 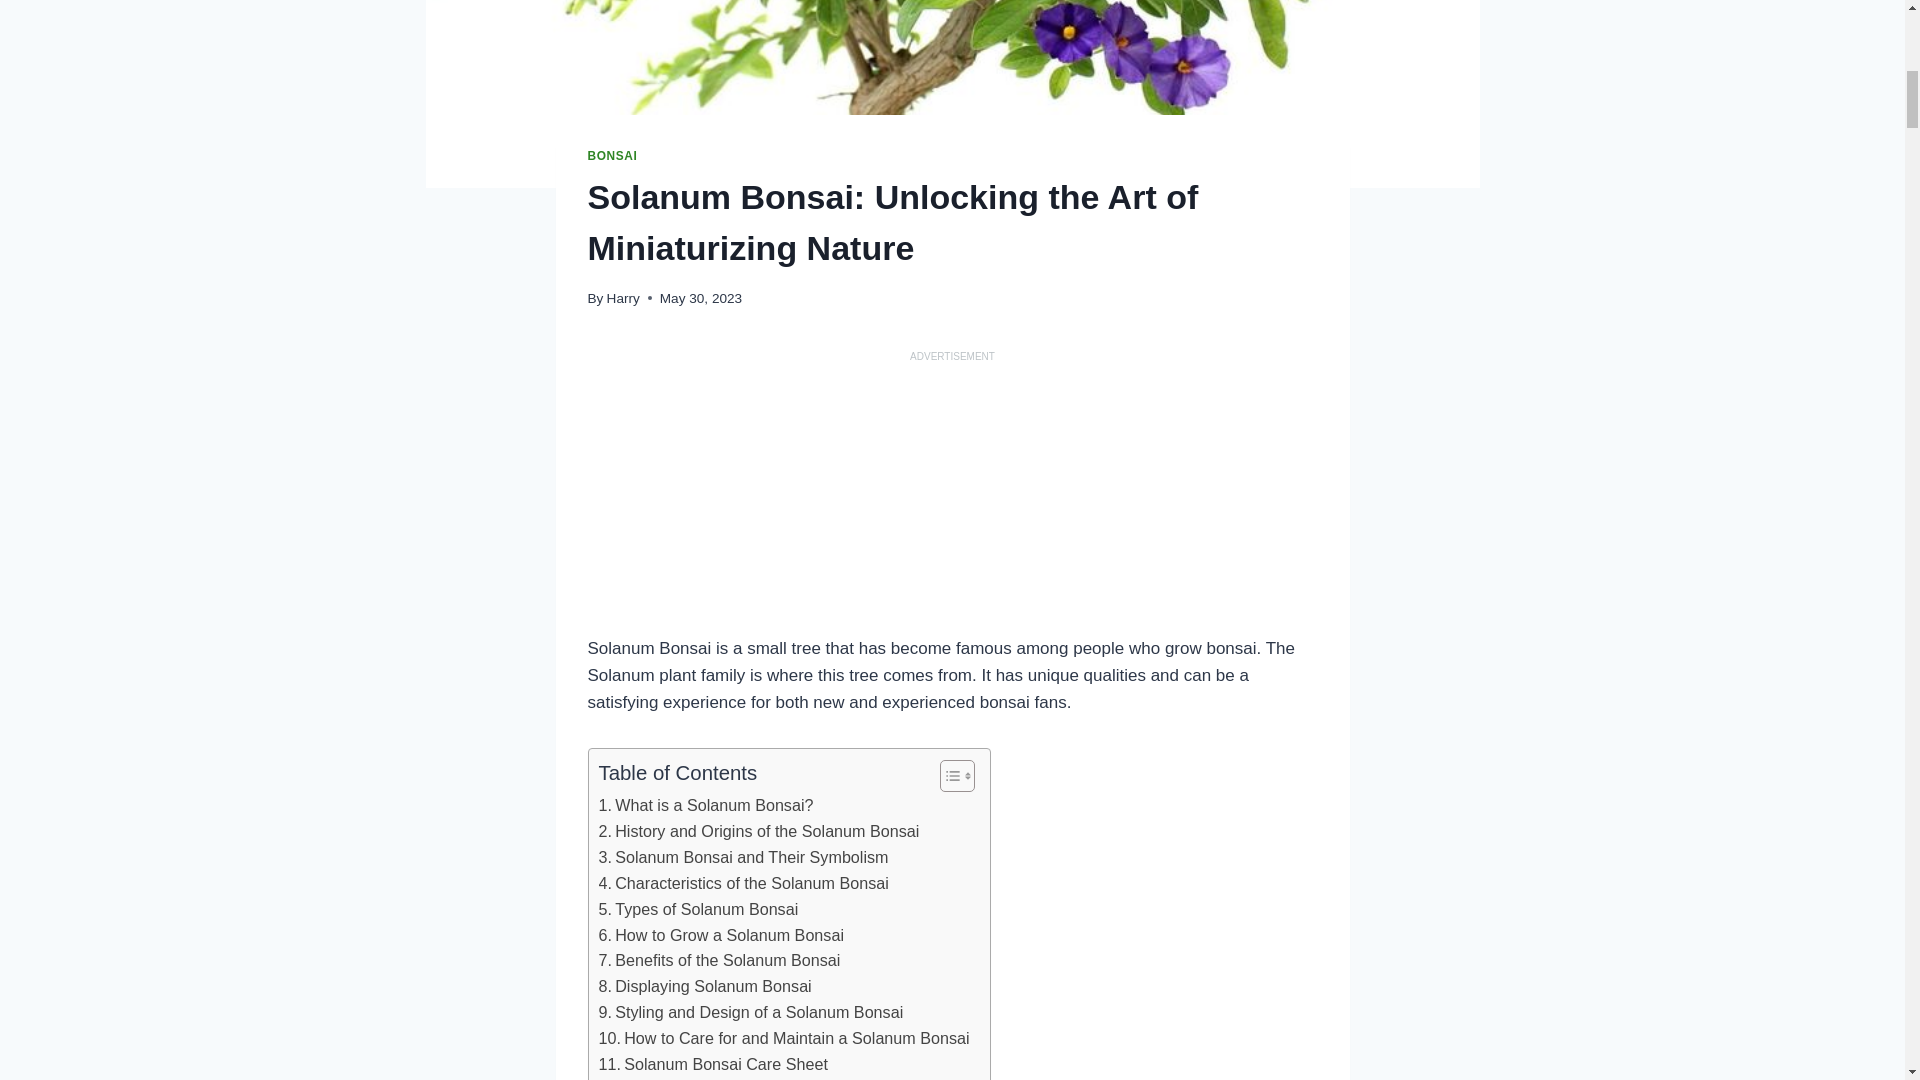 What do you see at coordinates (704, 987) in the screenshot?
I see `Displaying Solanum Bonsai` at bounding box center [704, 987].